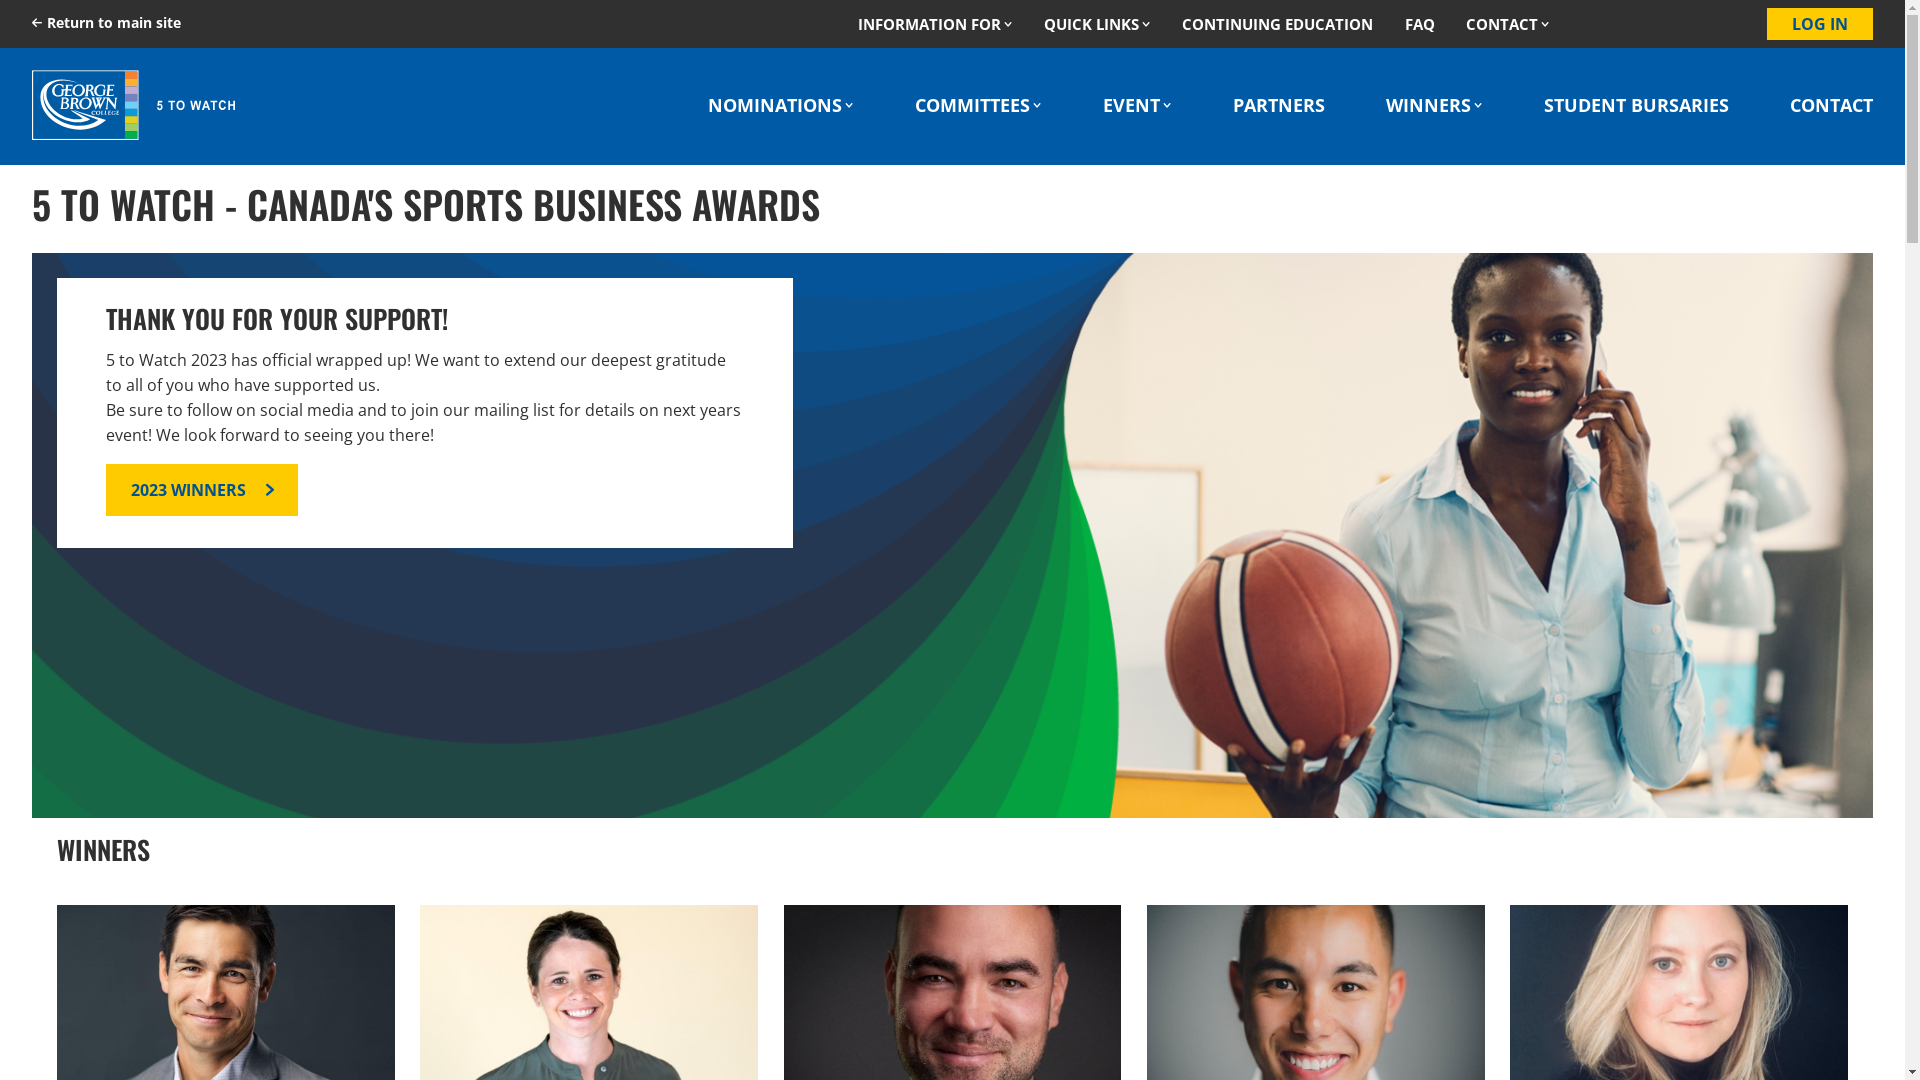  Describe the element at coordinates (1832, 106) in the screenshot. I see `CONTACT` at that location.